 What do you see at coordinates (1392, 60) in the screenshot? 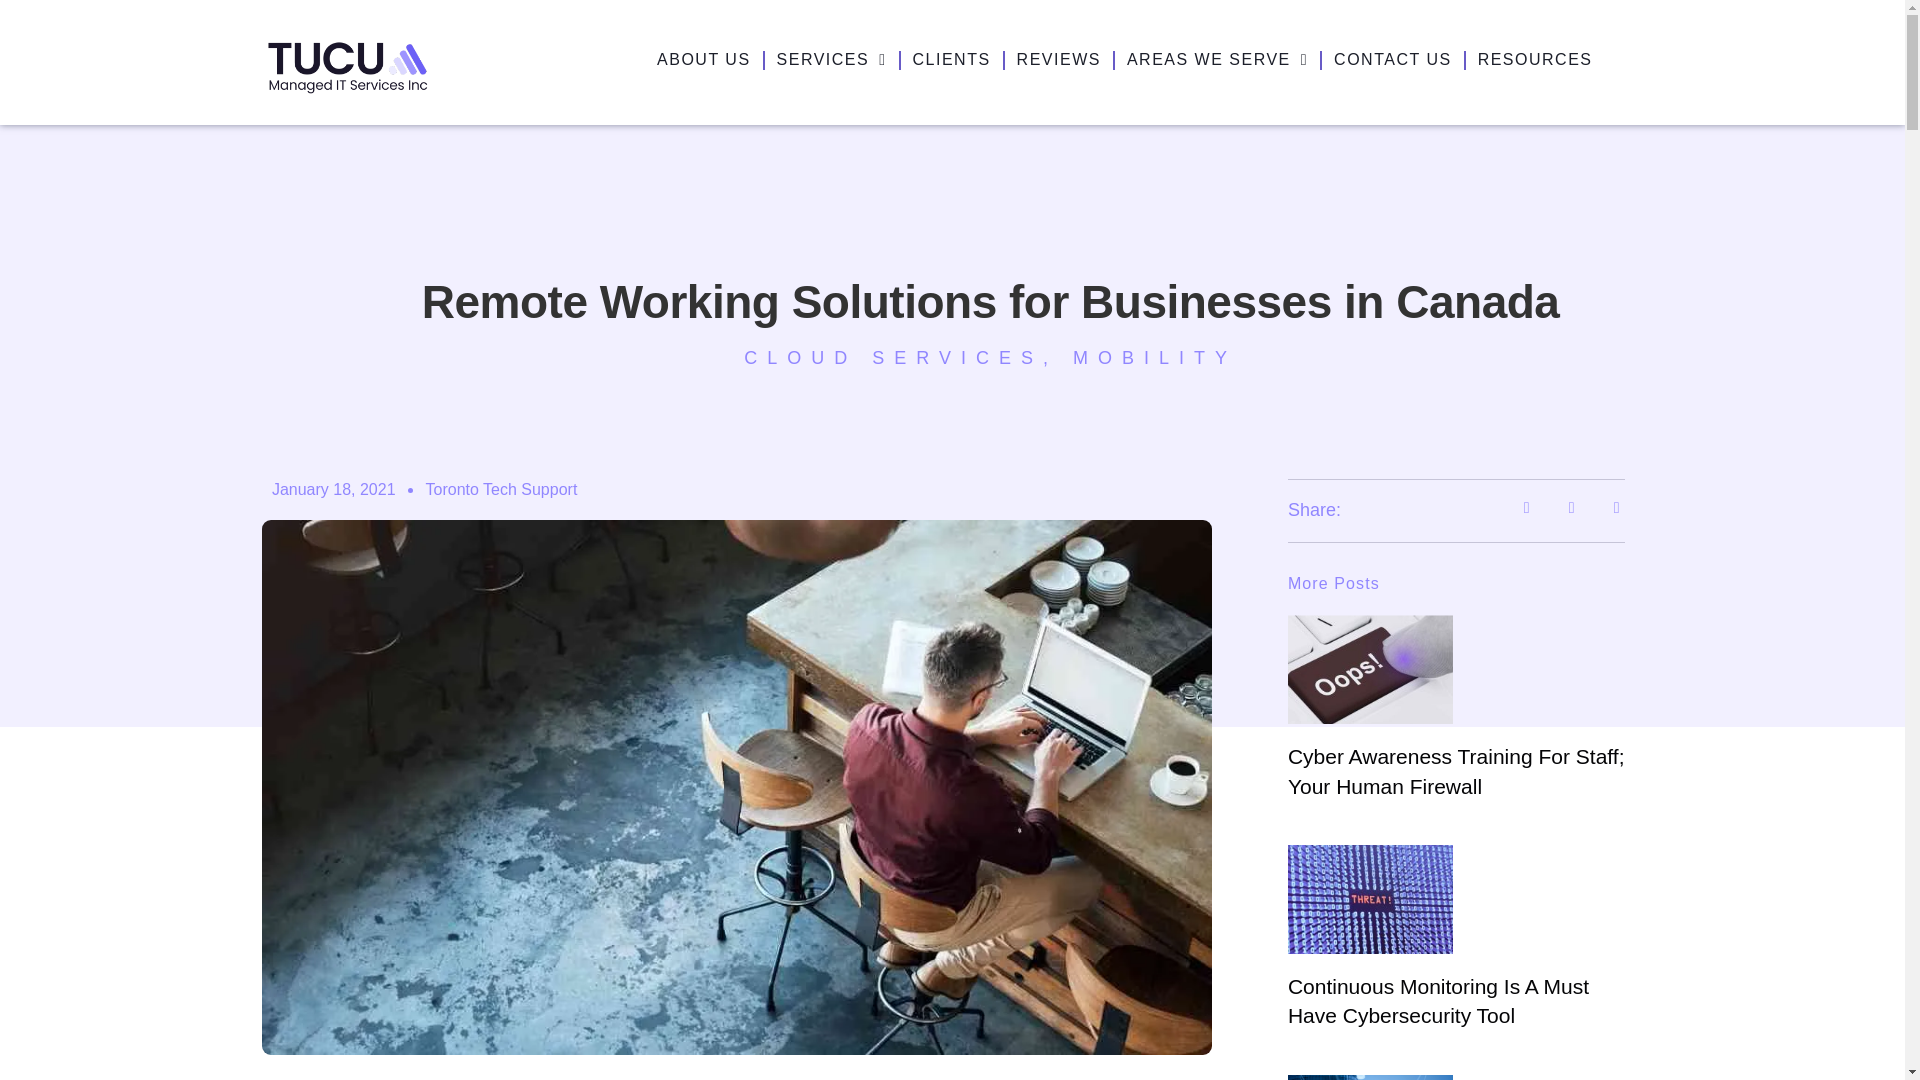
I see `CONTACT US` at bounding box center [1392, 60].